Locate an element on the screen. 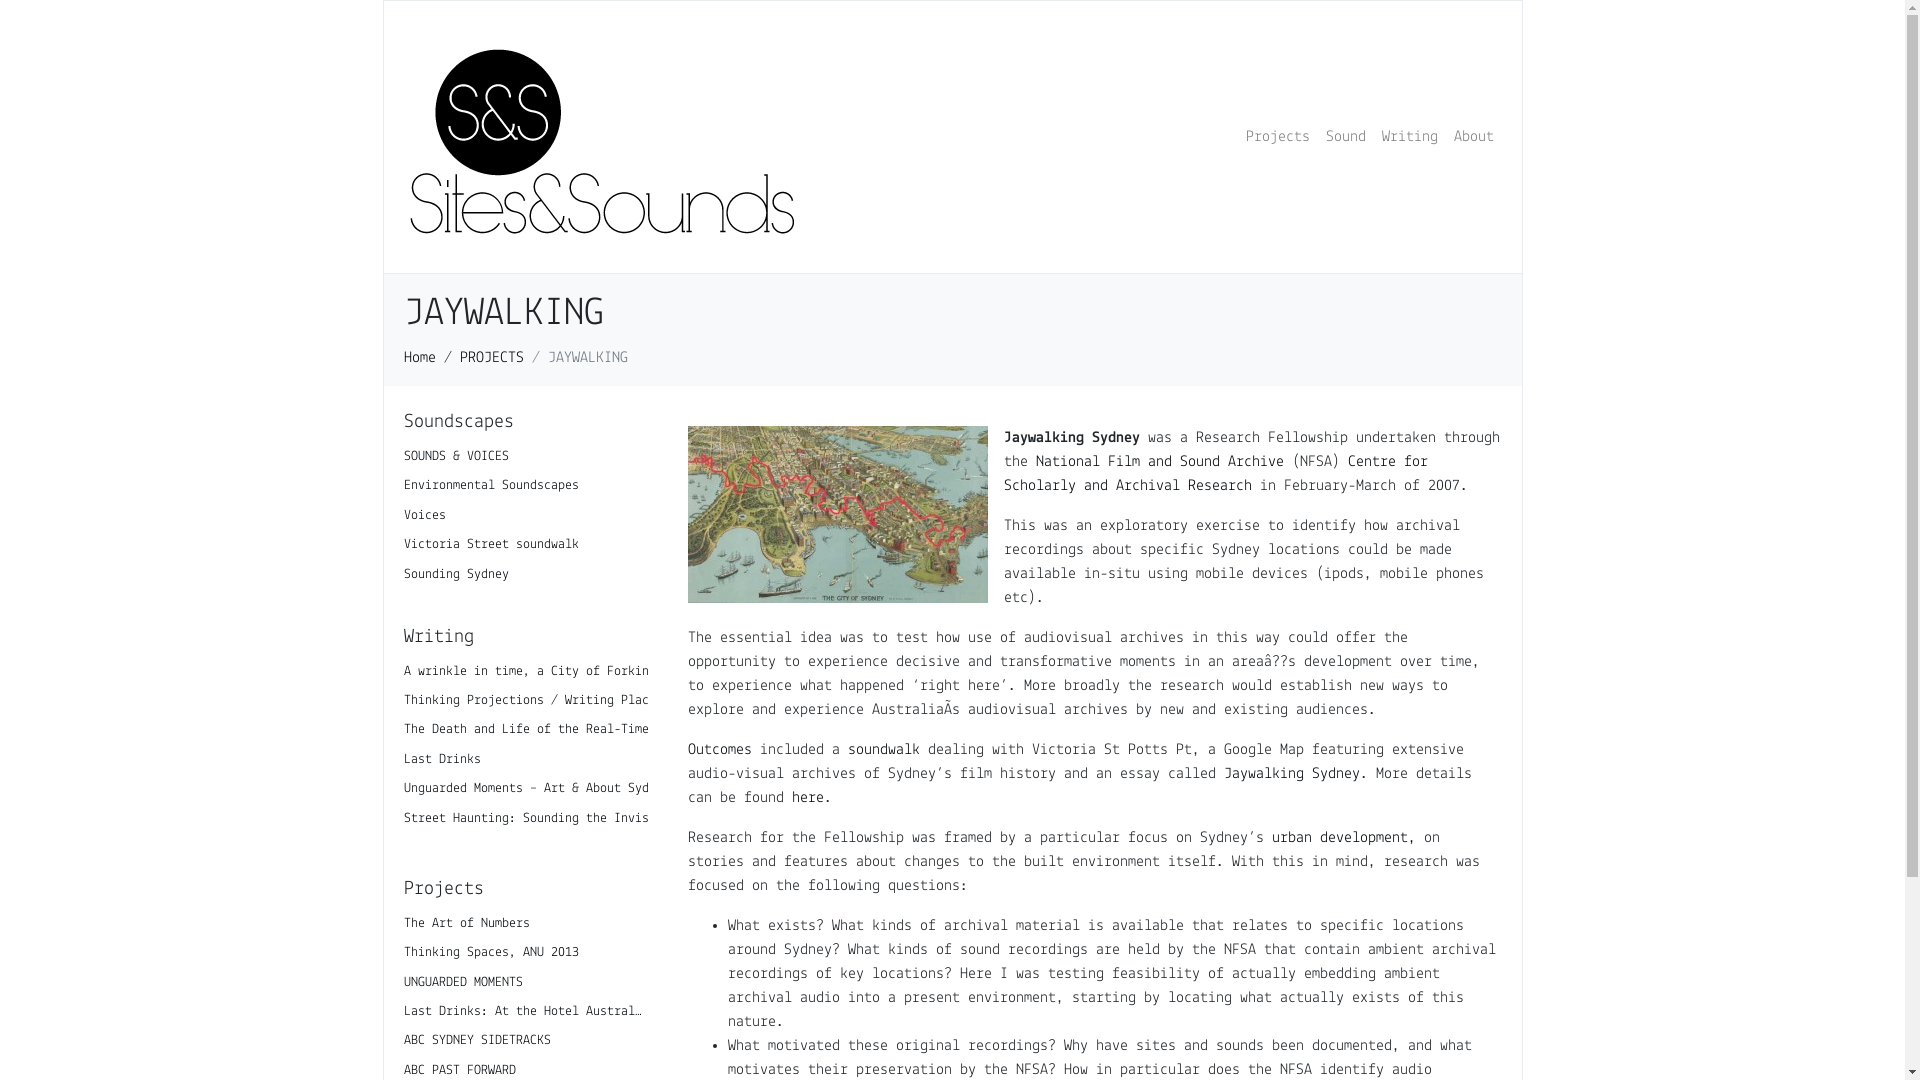  Thinking Spaces, ANU 2013 is located at coordinates (526, 952).